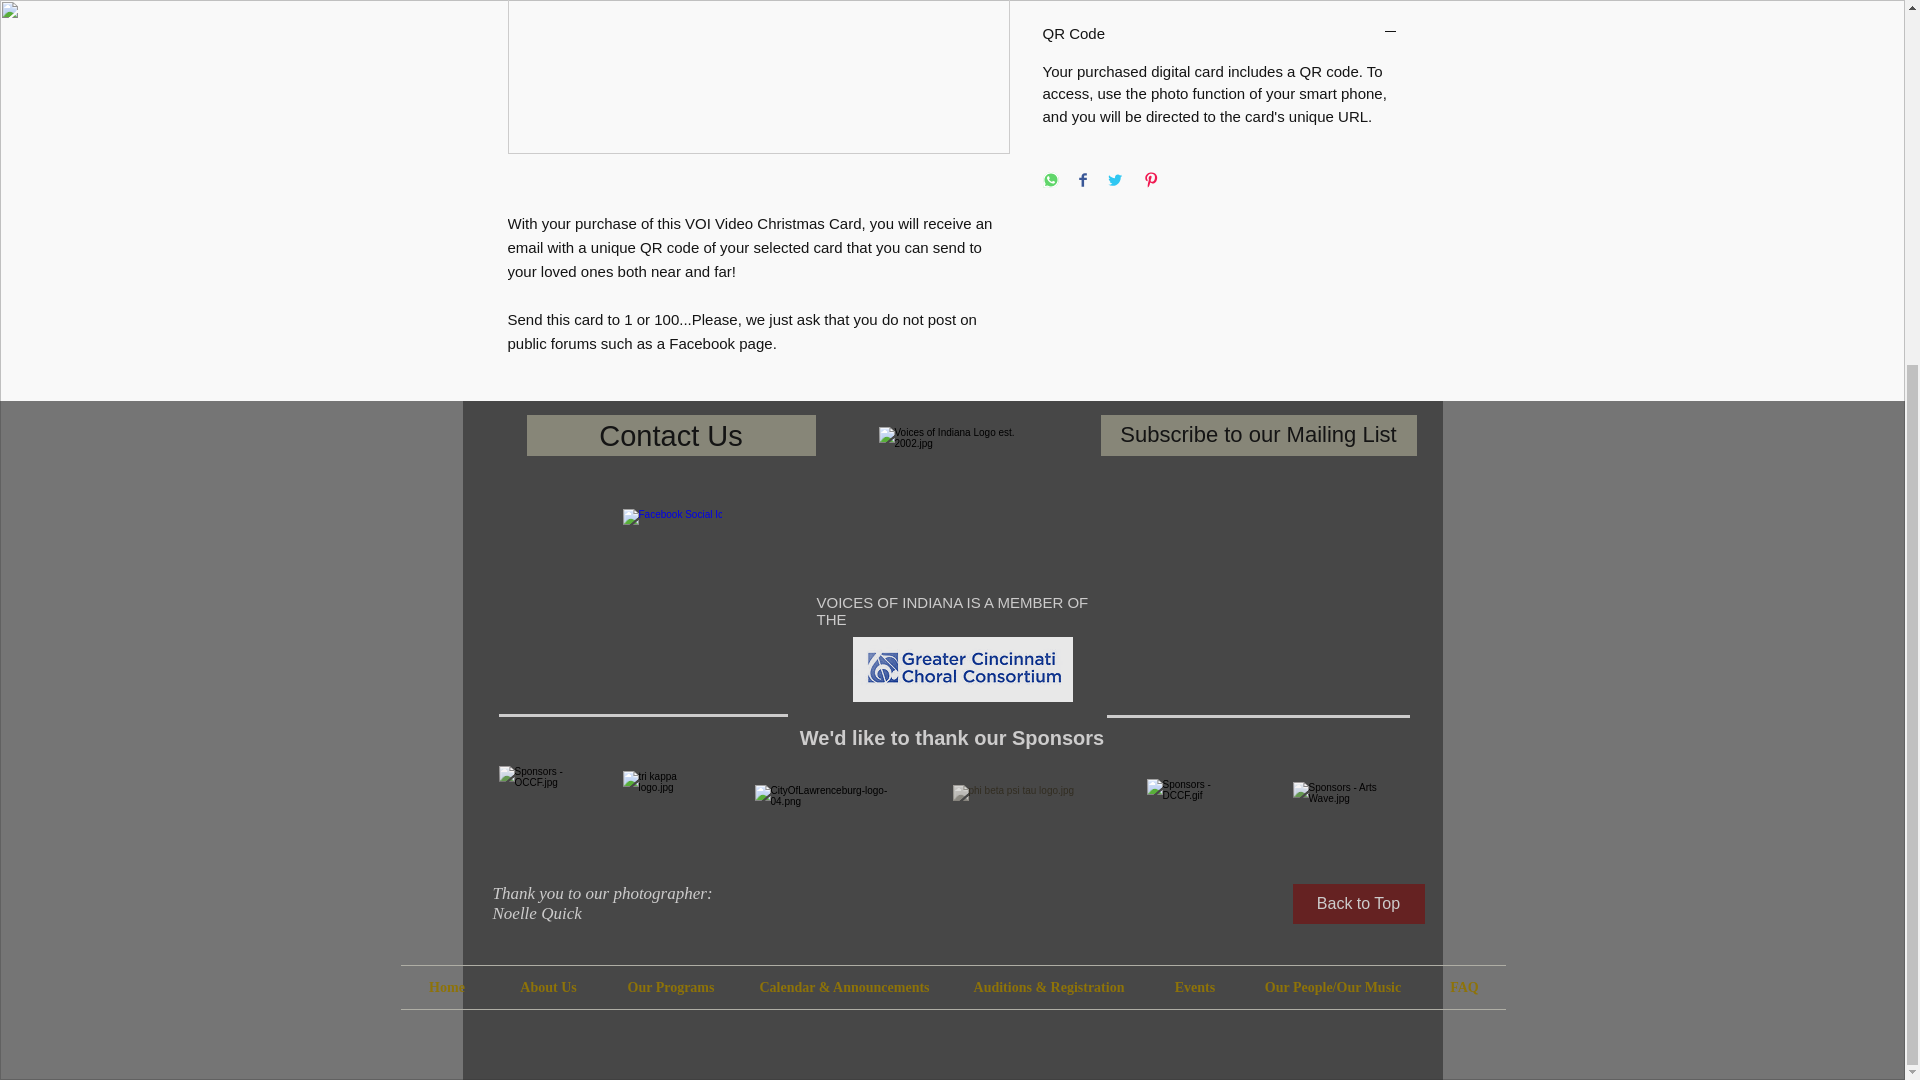  What do you see at coordinates (446, 986) in the screenshot?
I see `Home` at bounding box center [446, 986].